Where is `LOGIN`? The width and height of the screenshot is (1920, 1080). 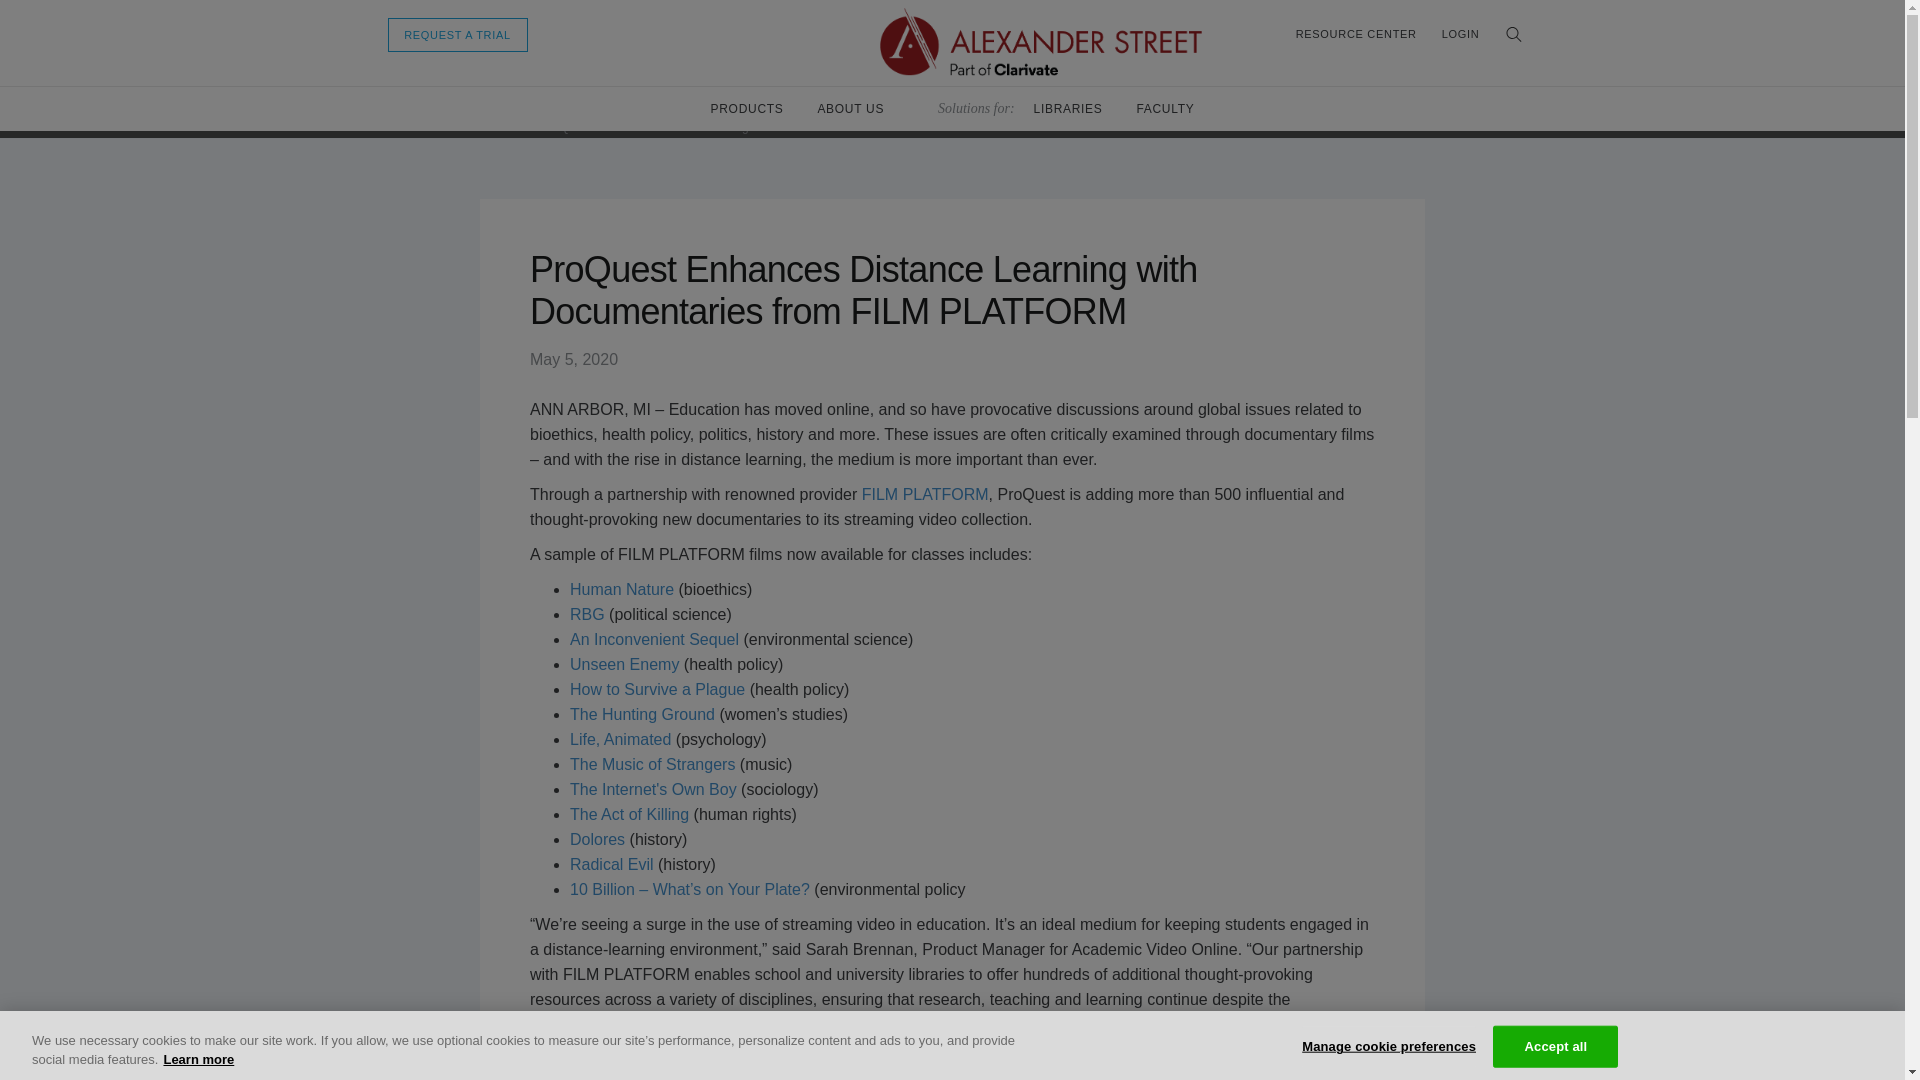 LOGIN is located at coordinates (1460, 34).